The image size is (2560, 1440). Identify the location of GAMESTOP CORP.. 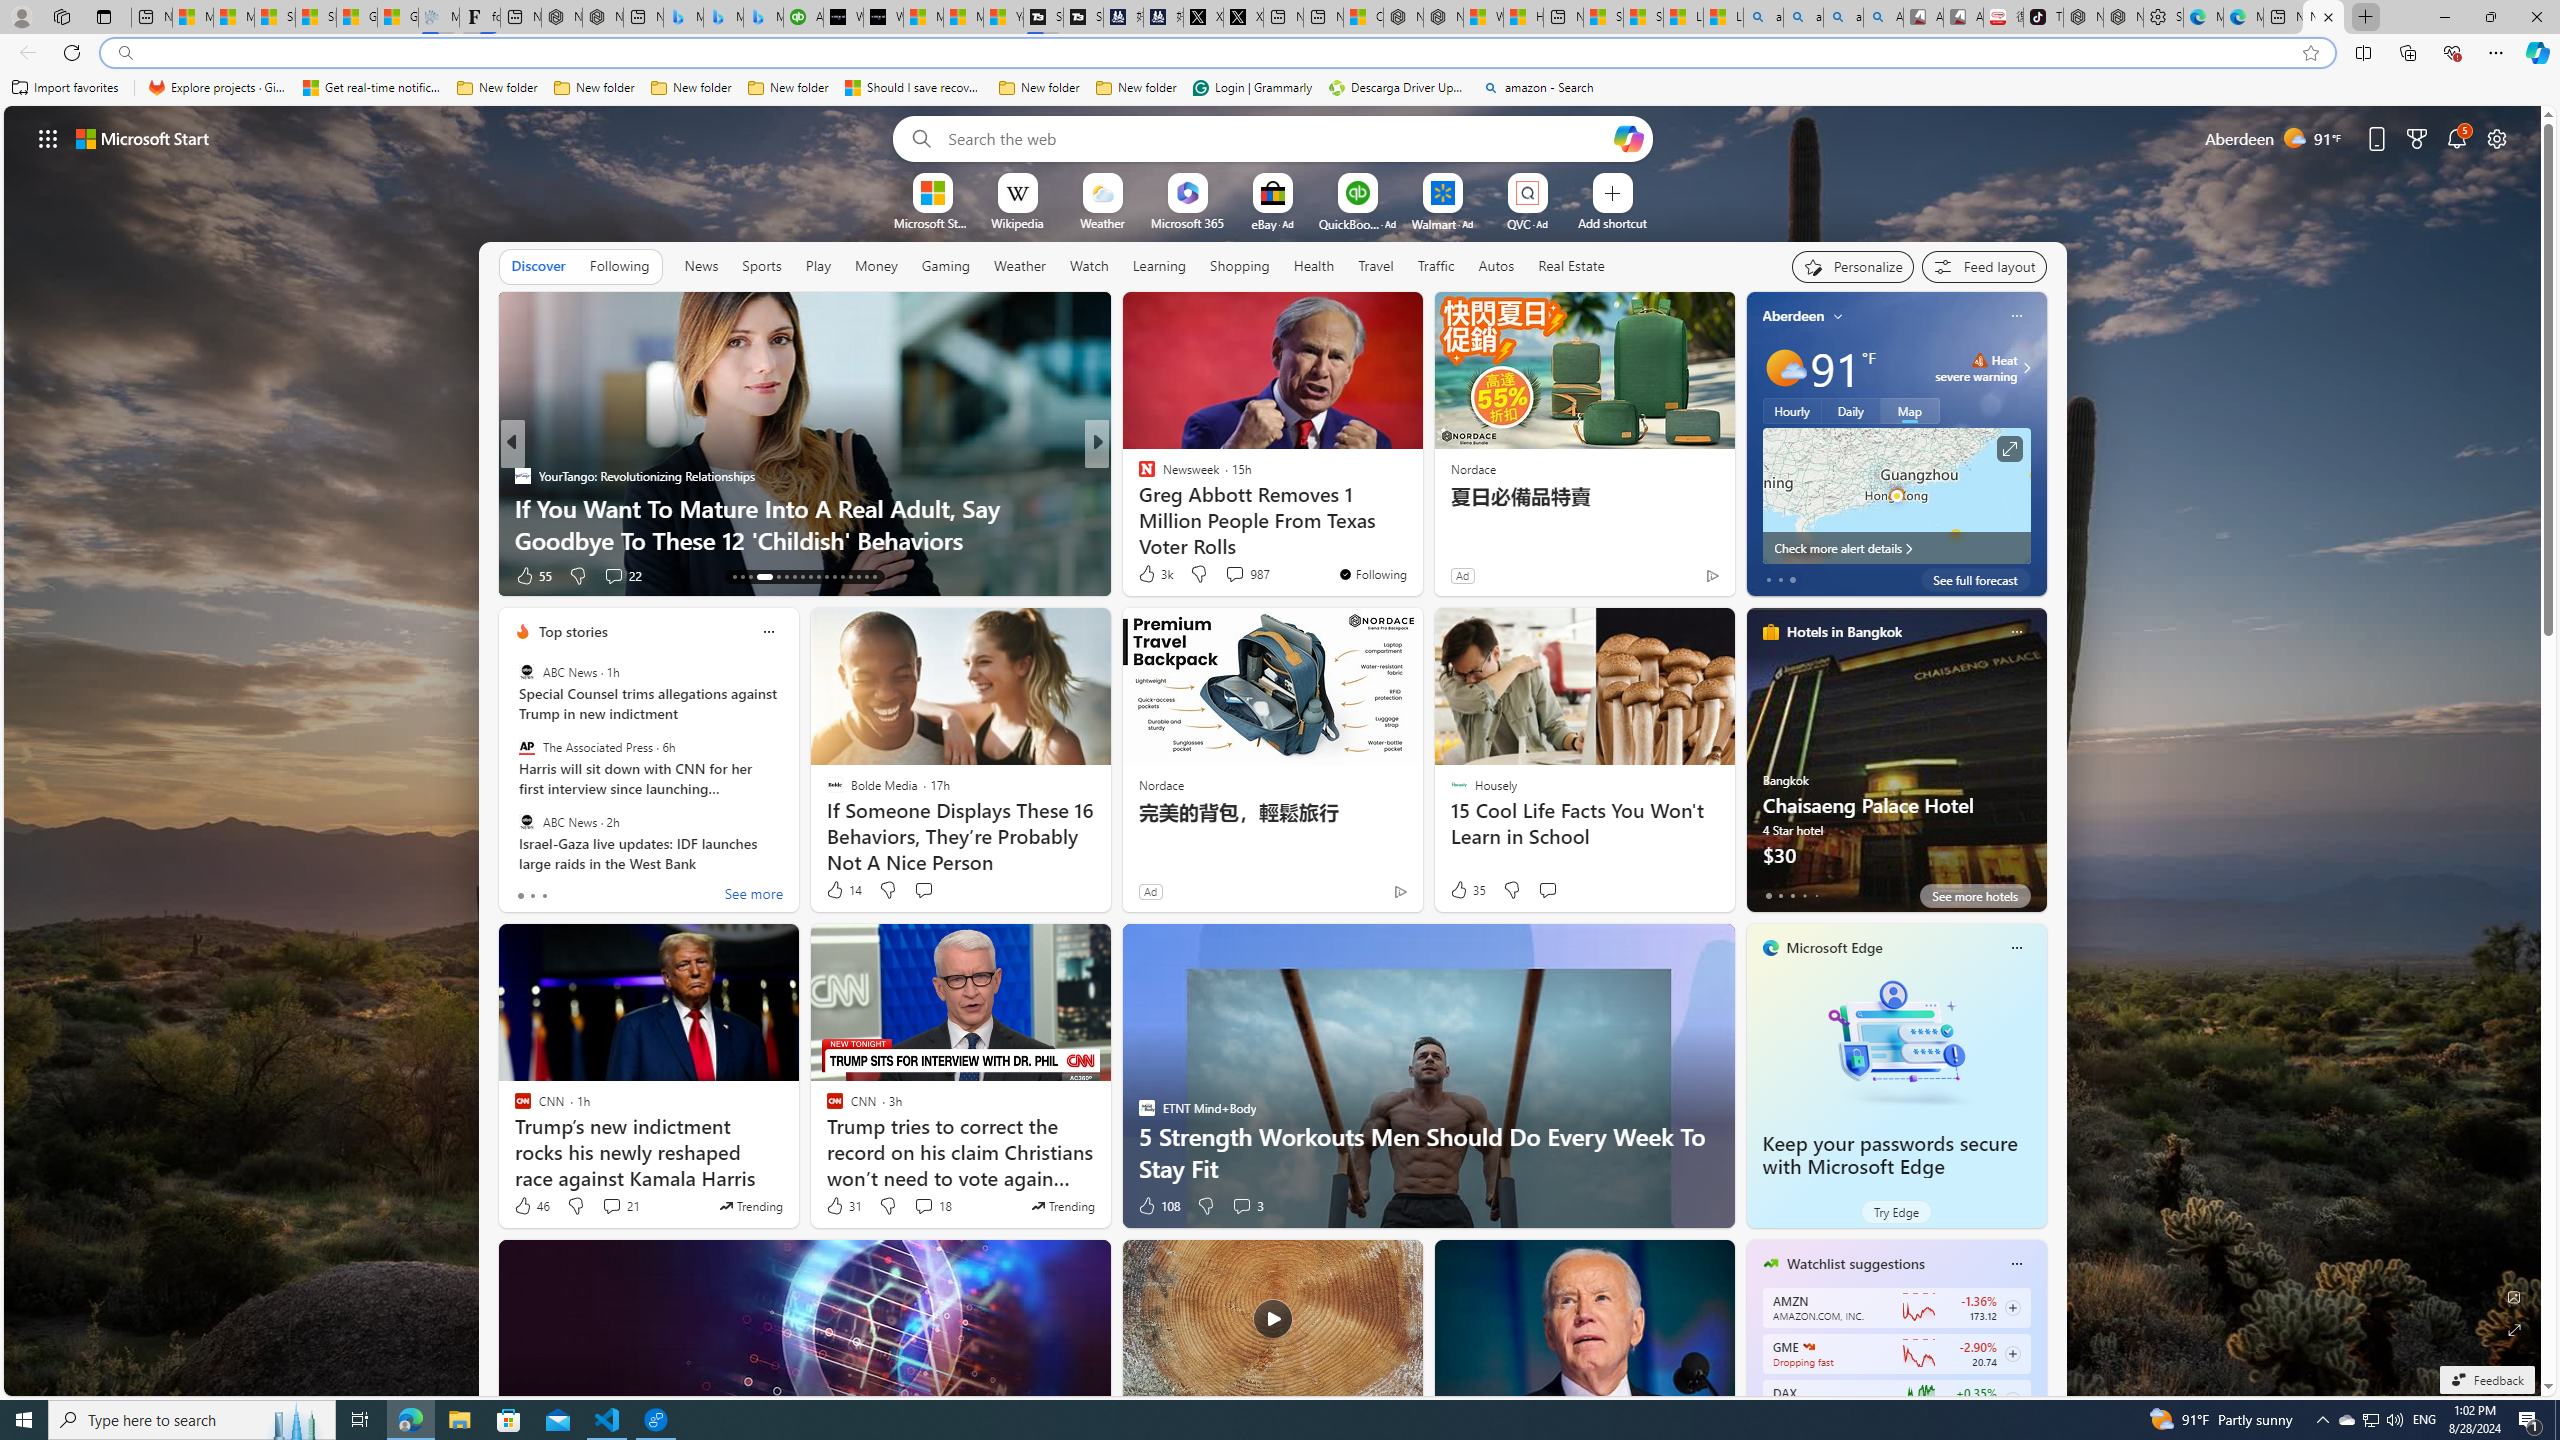
(1808, 1346).